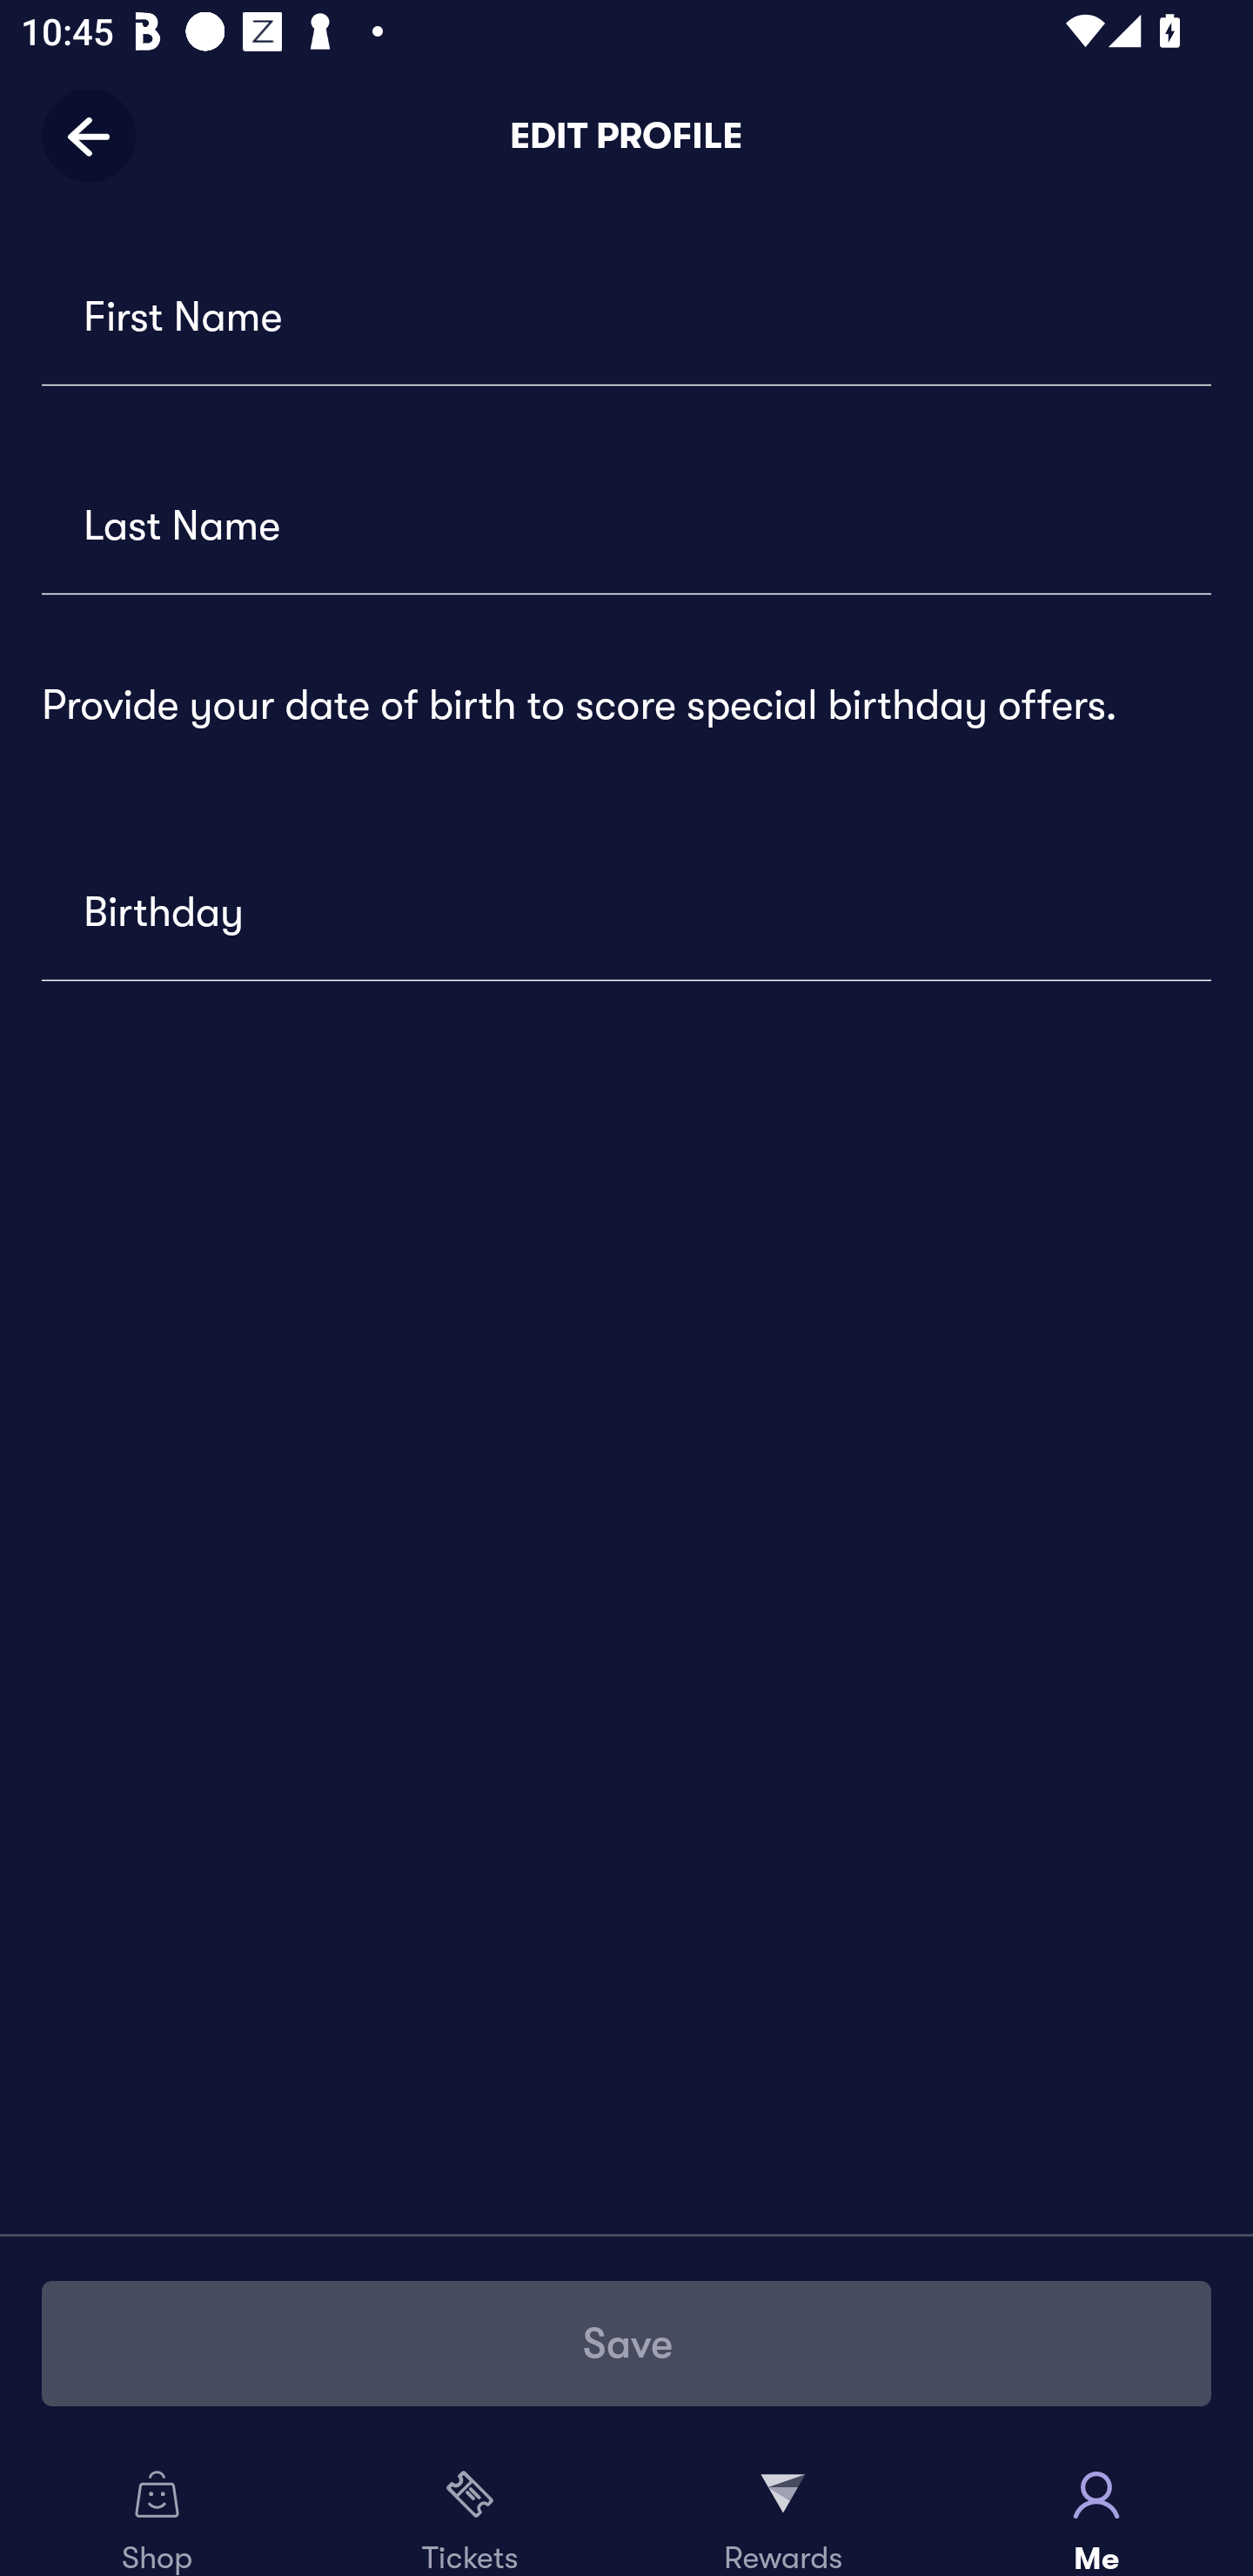  What do you see at coordinates (470, 2512) in the screenshot?
I see `Tickets` at bounding box center [470, 2512].